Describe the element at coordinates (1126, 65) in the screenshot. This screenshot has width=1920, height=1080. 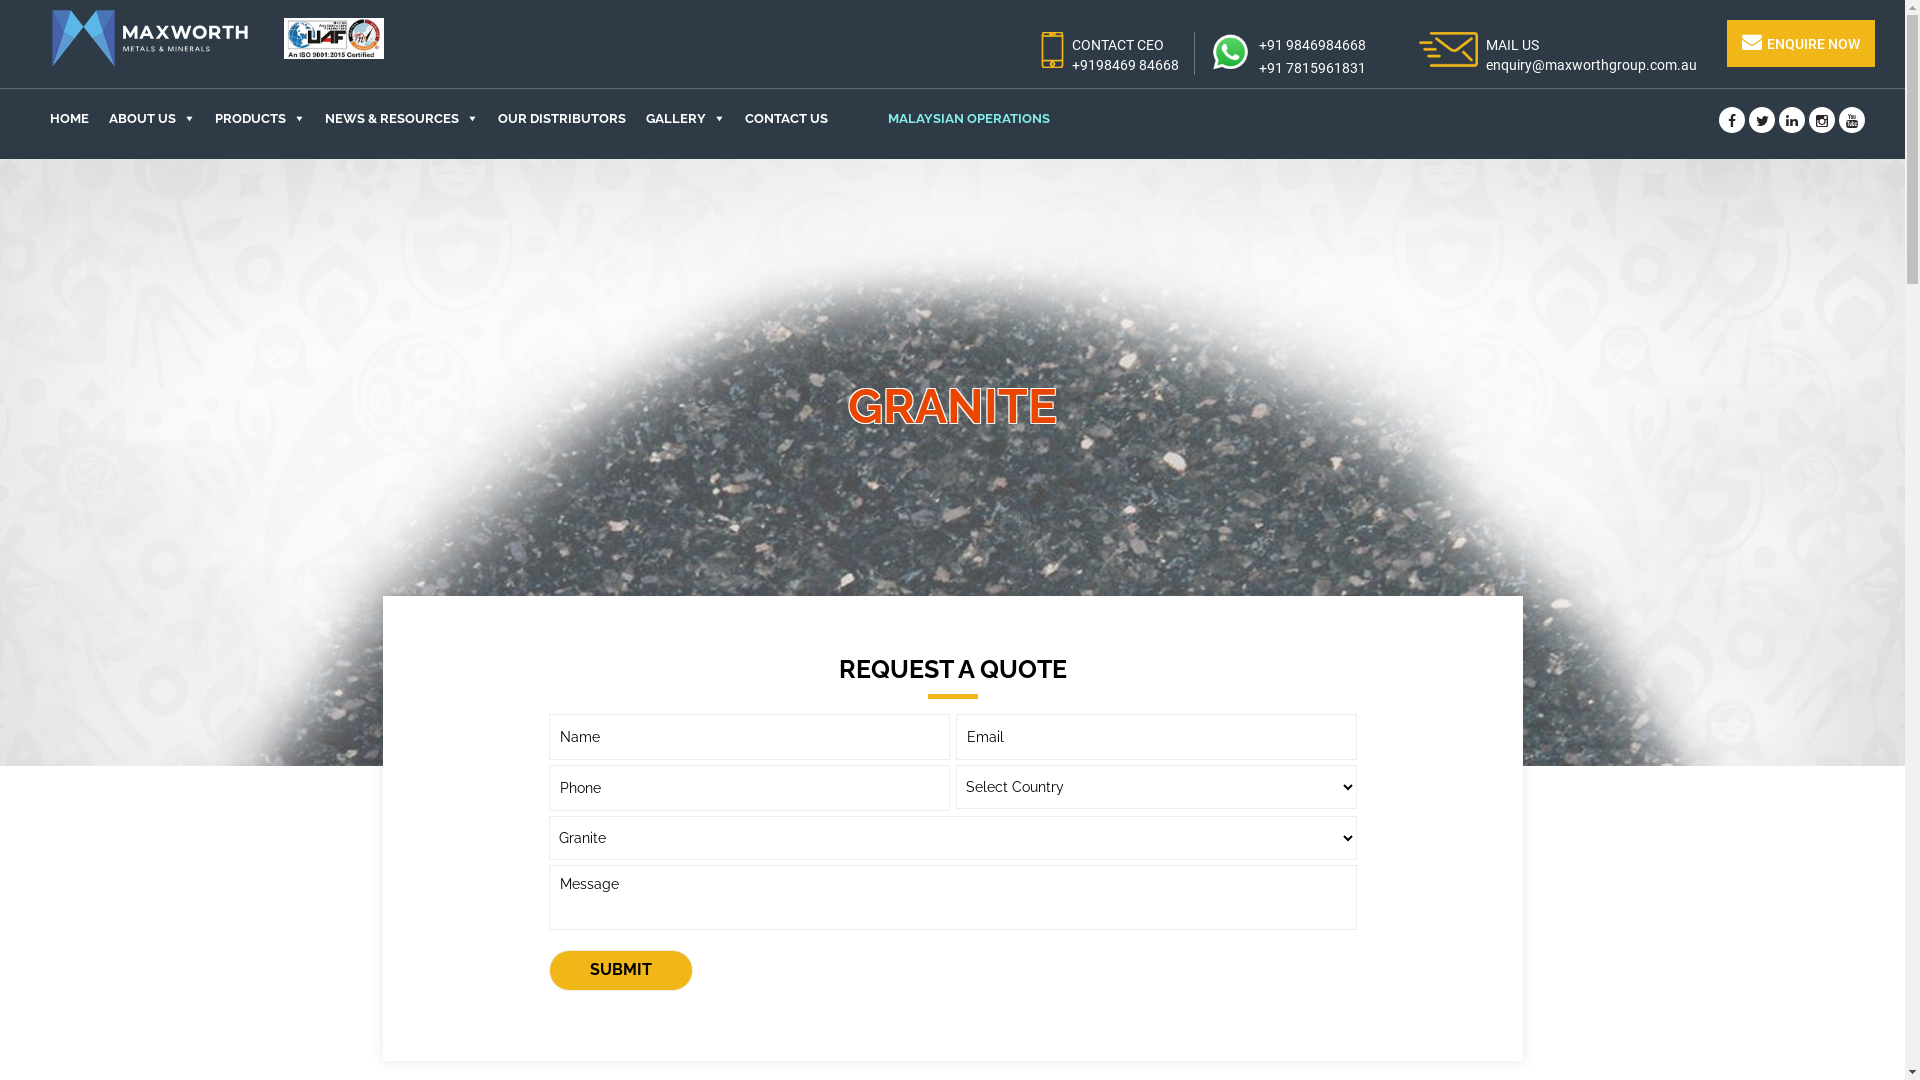
I see `+9198469 84668` at that location.